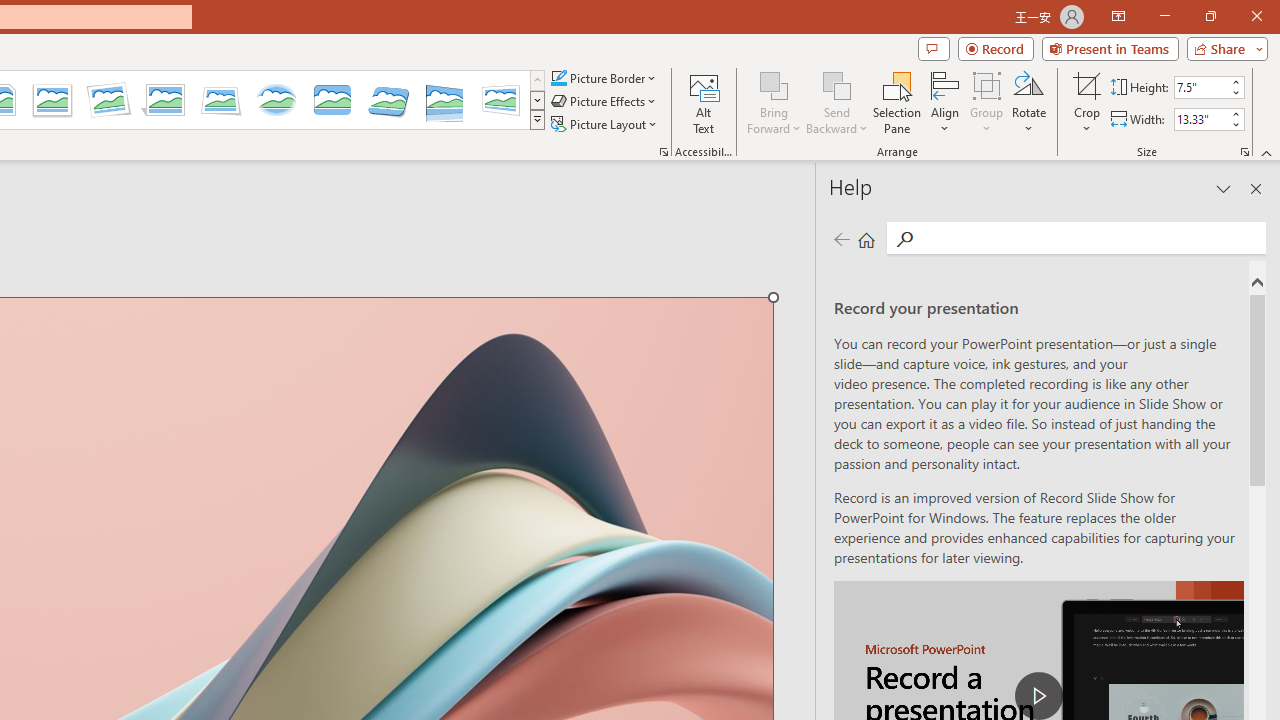  I want to click on Search, so click(1090, 238).